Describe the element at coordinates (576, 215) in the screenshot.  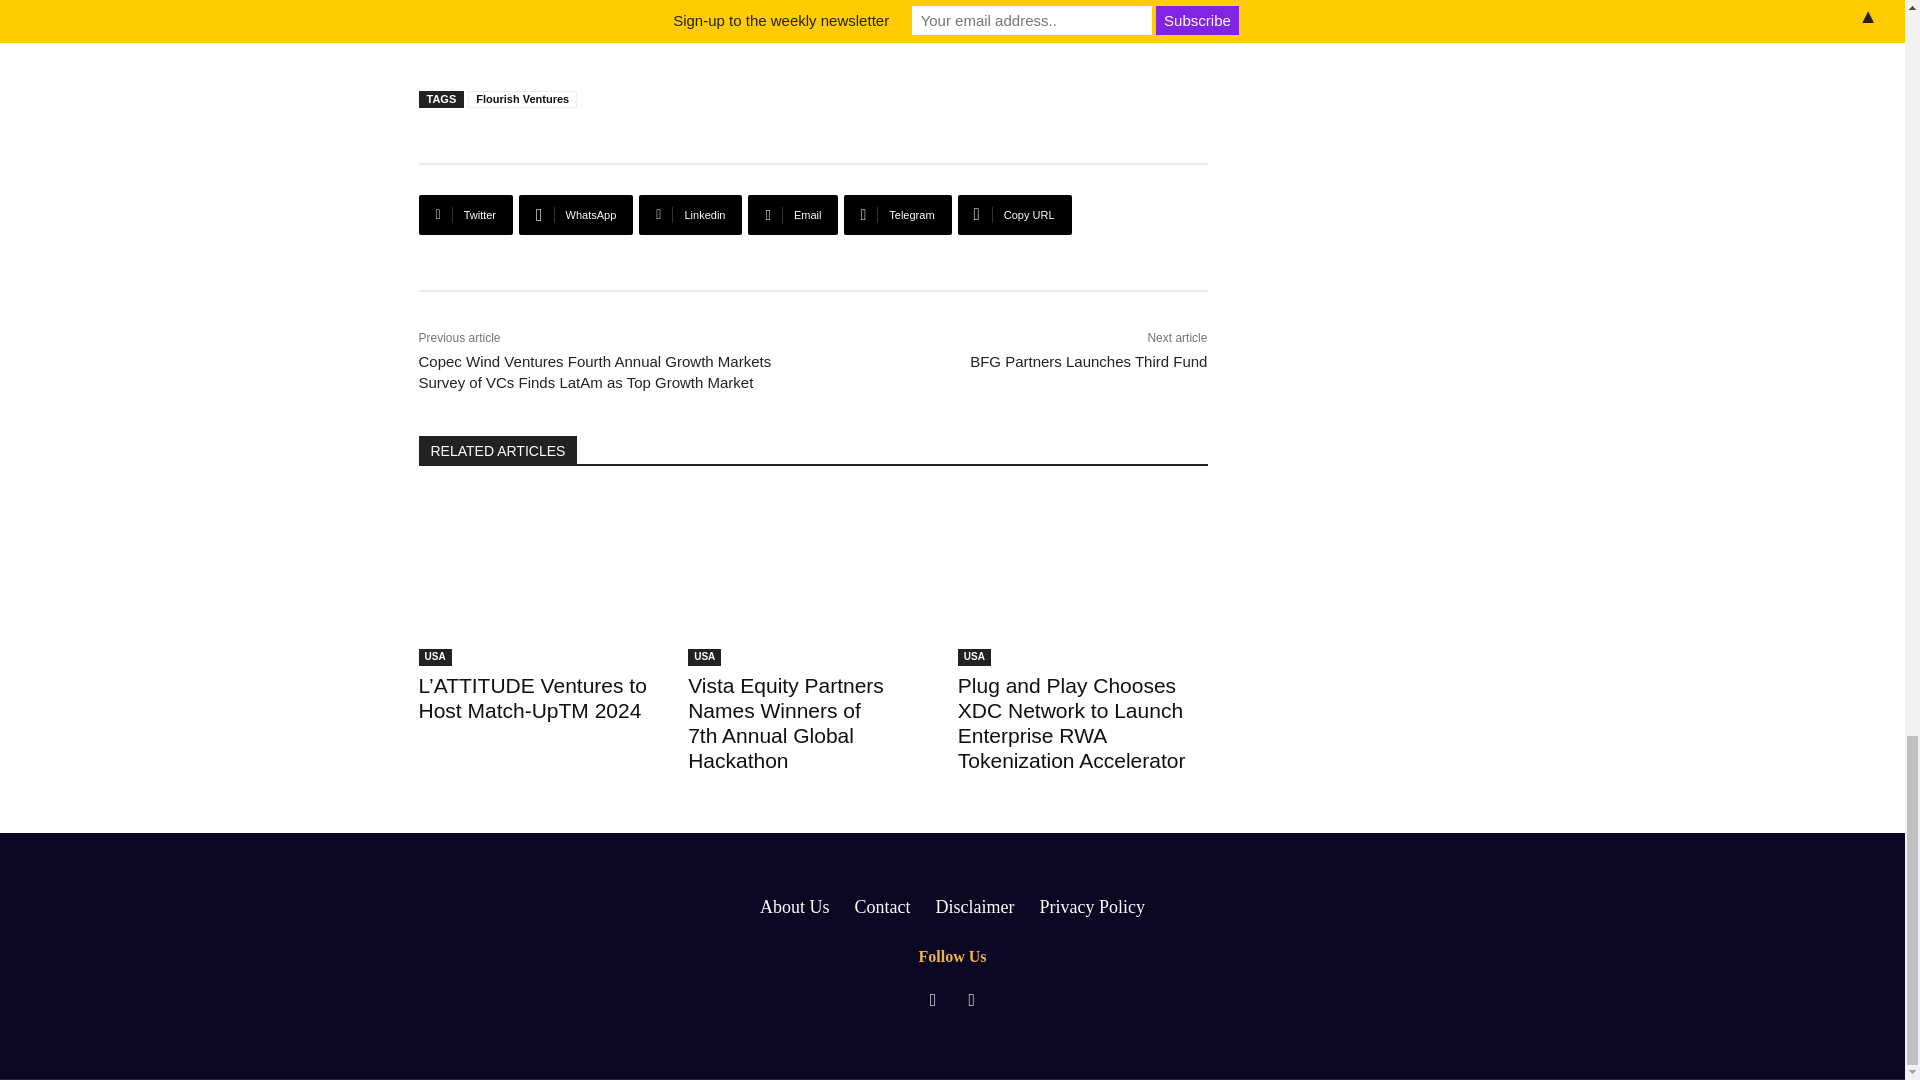
I see `WhatsApp` at that location.